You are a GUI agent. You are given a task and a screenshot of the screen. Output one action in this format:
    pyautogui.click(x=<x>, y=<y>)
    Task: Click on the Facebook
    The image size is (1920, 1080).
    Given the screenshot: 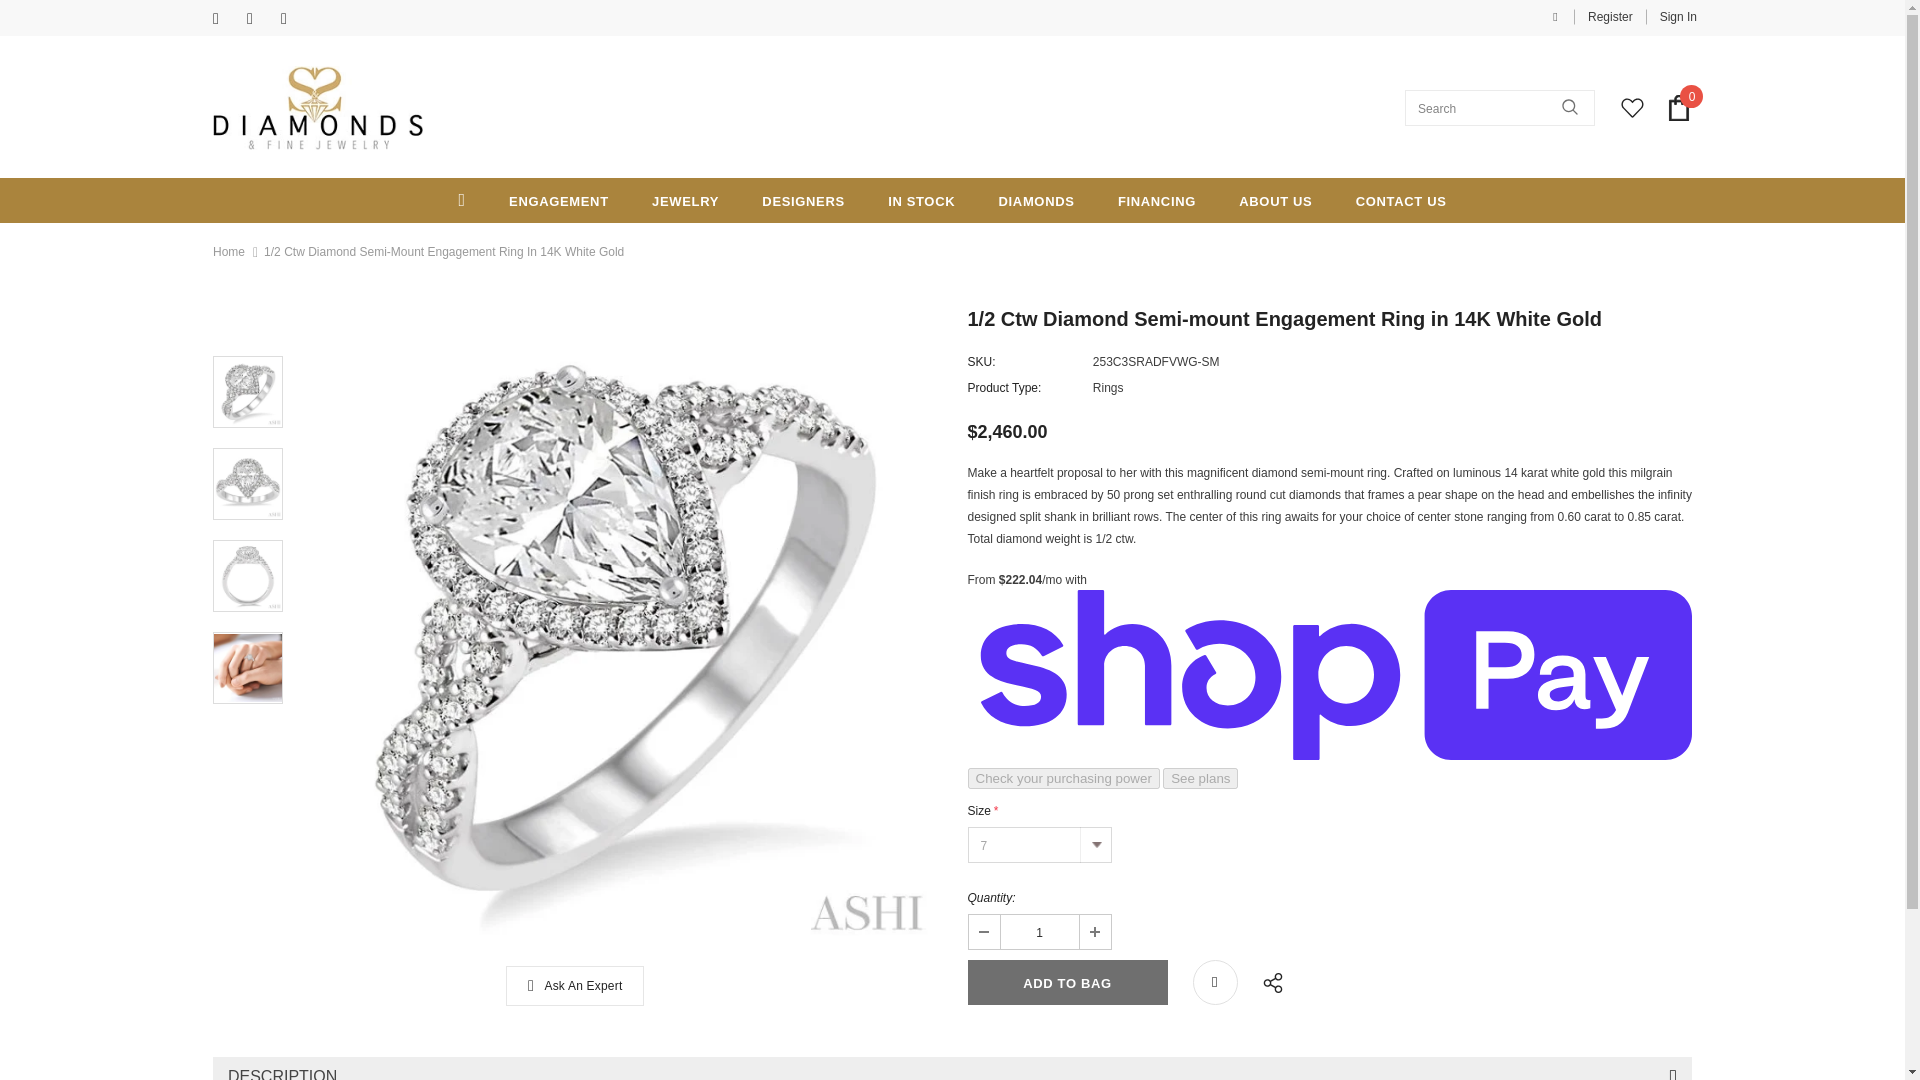 What is the action you would take?
    pyautogui.click(x=226, y=19)
    